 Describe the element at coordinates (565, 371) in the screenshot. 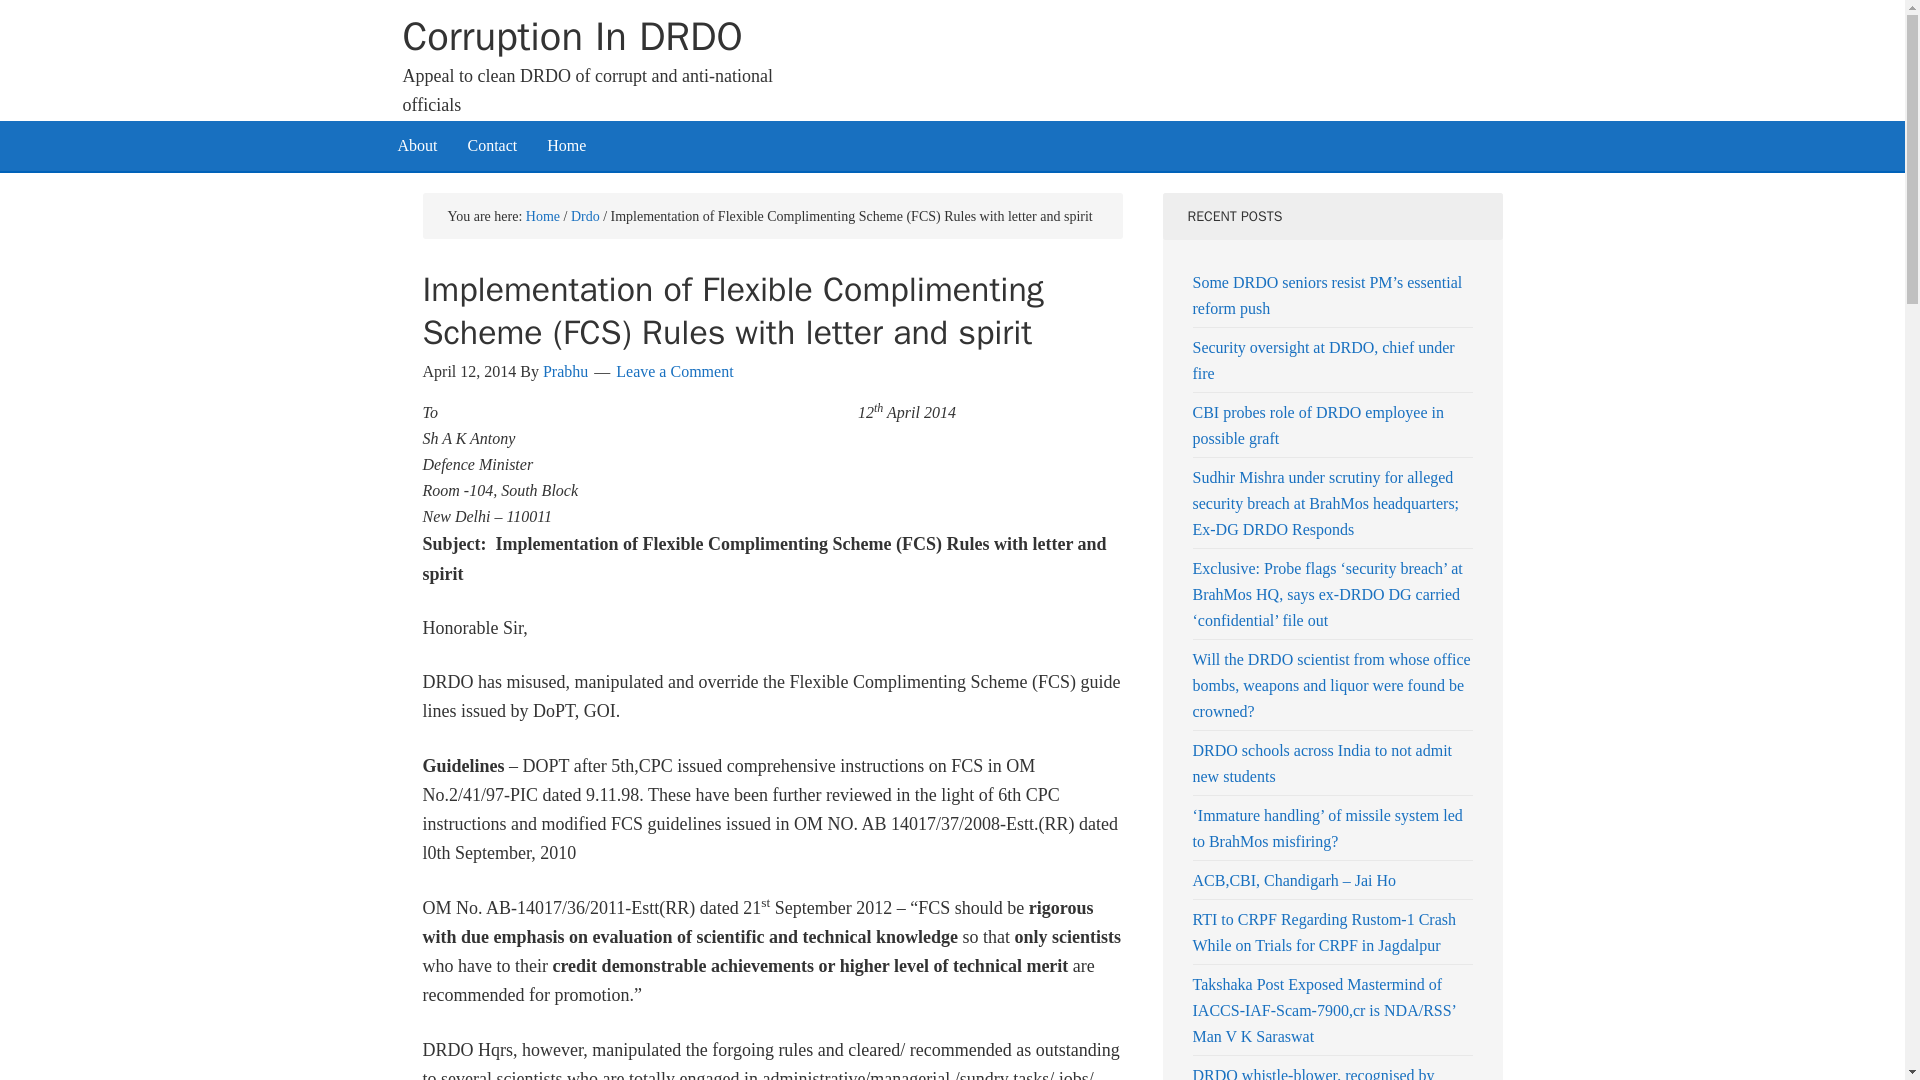

I see `Prabhu` at that location.